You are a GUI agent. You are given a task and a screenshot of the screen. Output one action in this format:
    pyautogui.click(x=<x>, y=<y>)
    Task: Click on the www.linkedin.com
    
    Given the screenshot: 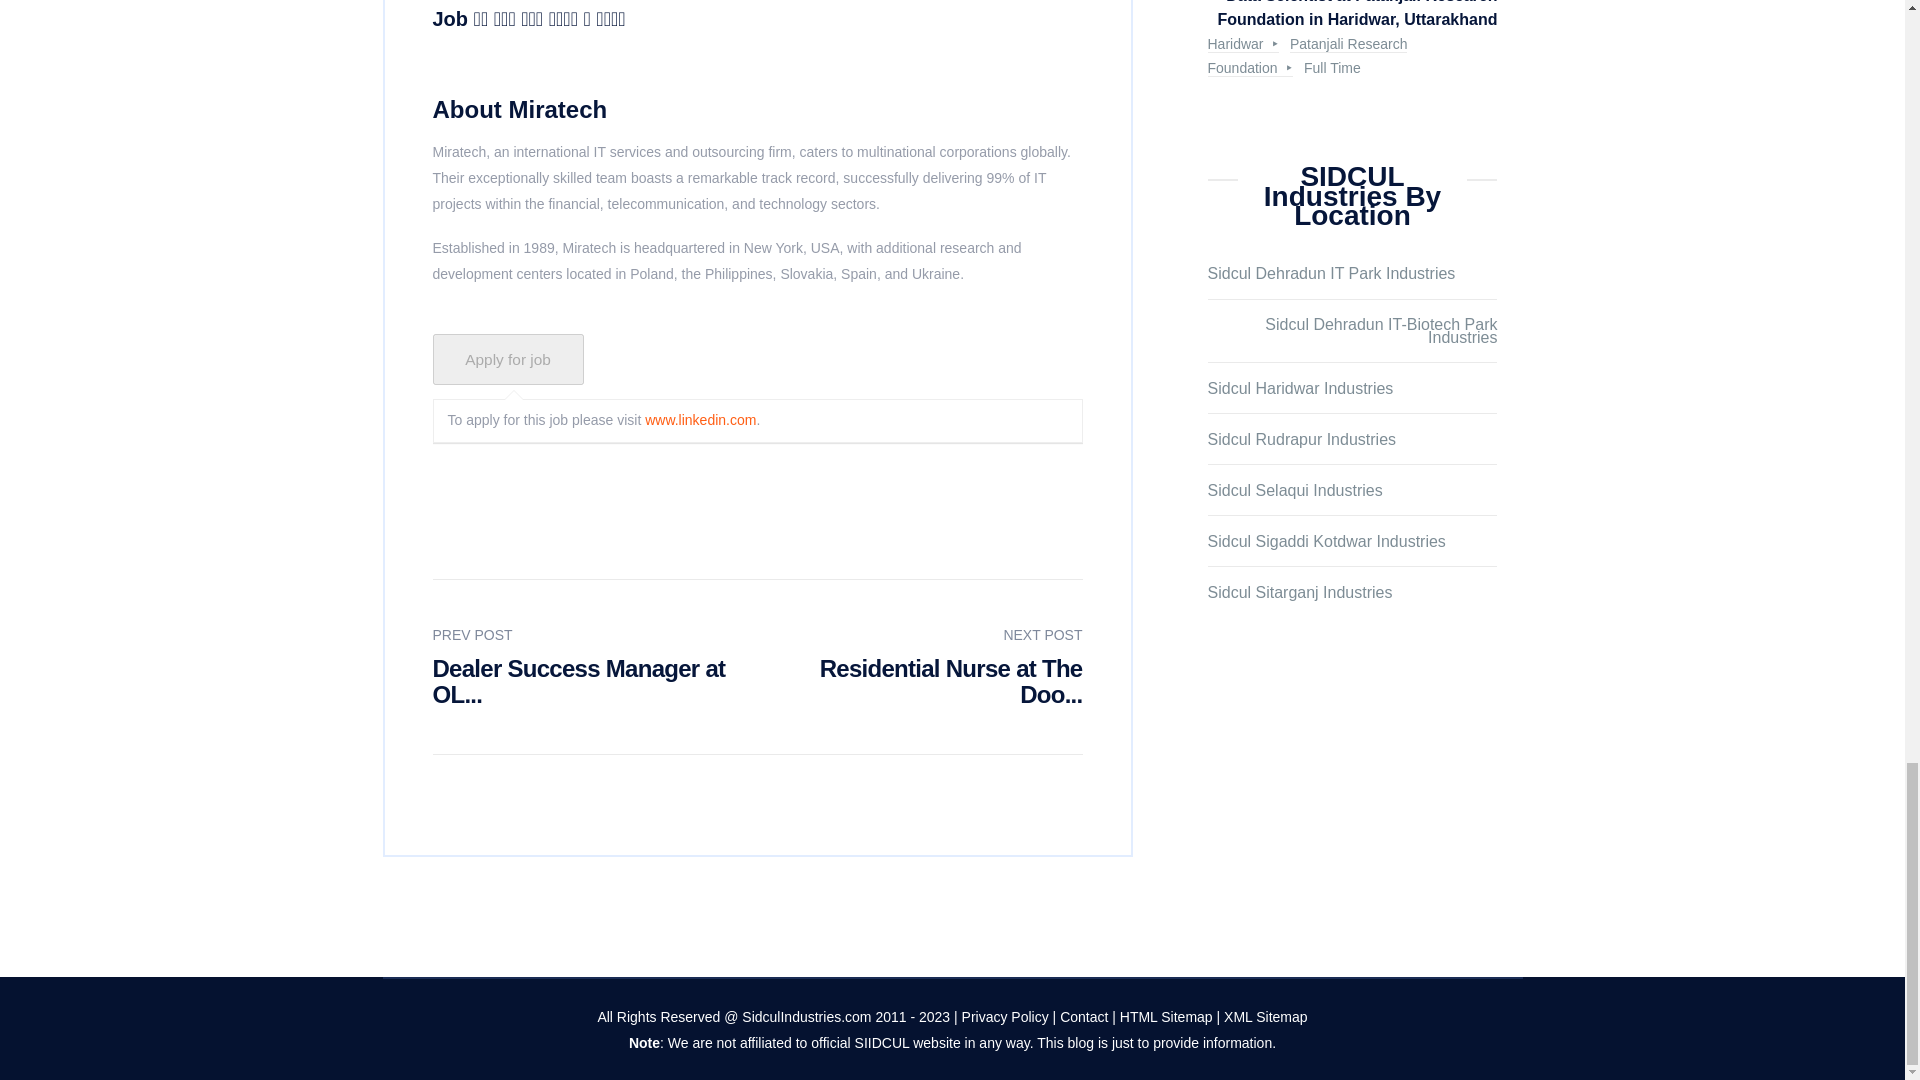 What is the action you would take?
    pyautogui.click(x=700, y=419)
    